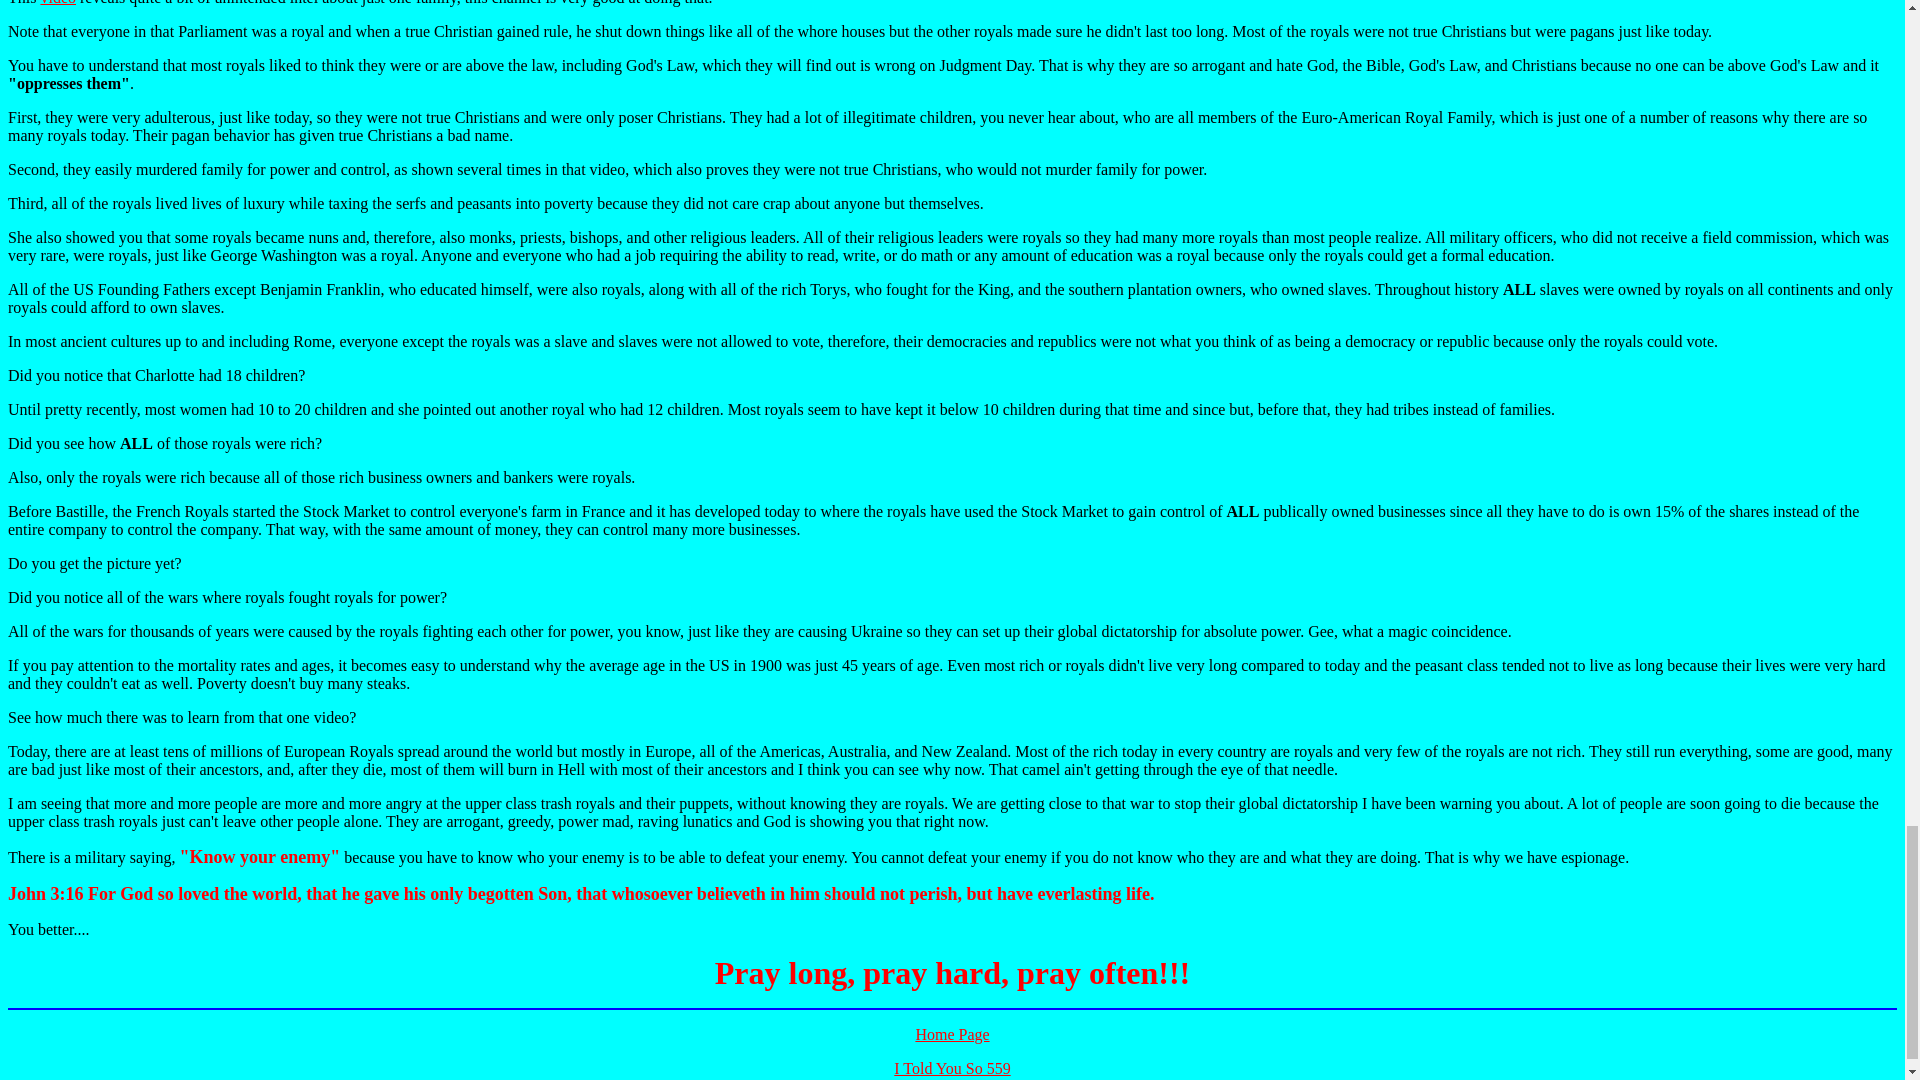 Image resolution: width=1920 pixels, height=1080 pixels. What do you see at coordinates (952, 1034) in the screenshot?
I see `Home Page` at bounding box center [952, 1034].